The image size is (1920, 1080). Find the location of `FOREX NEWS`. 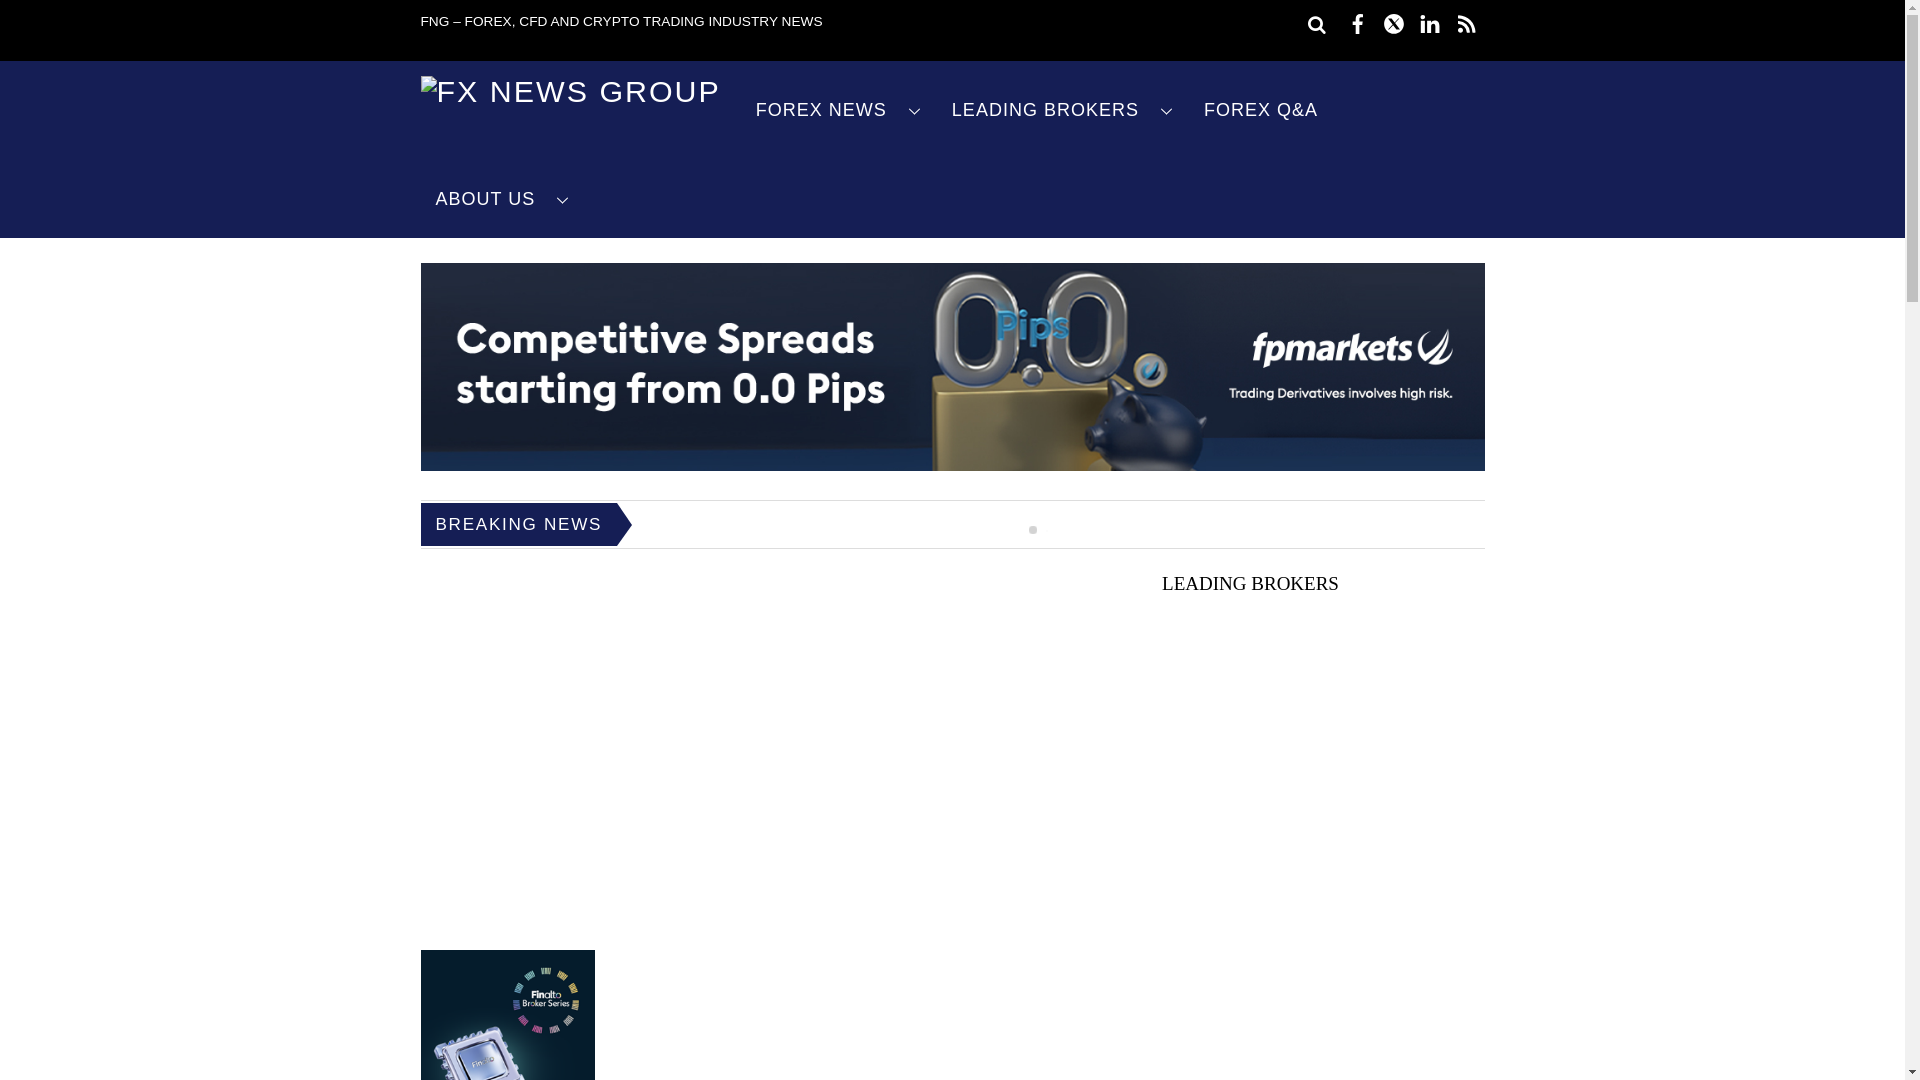

FOREX NEWS is located at coordinates (838, 110).